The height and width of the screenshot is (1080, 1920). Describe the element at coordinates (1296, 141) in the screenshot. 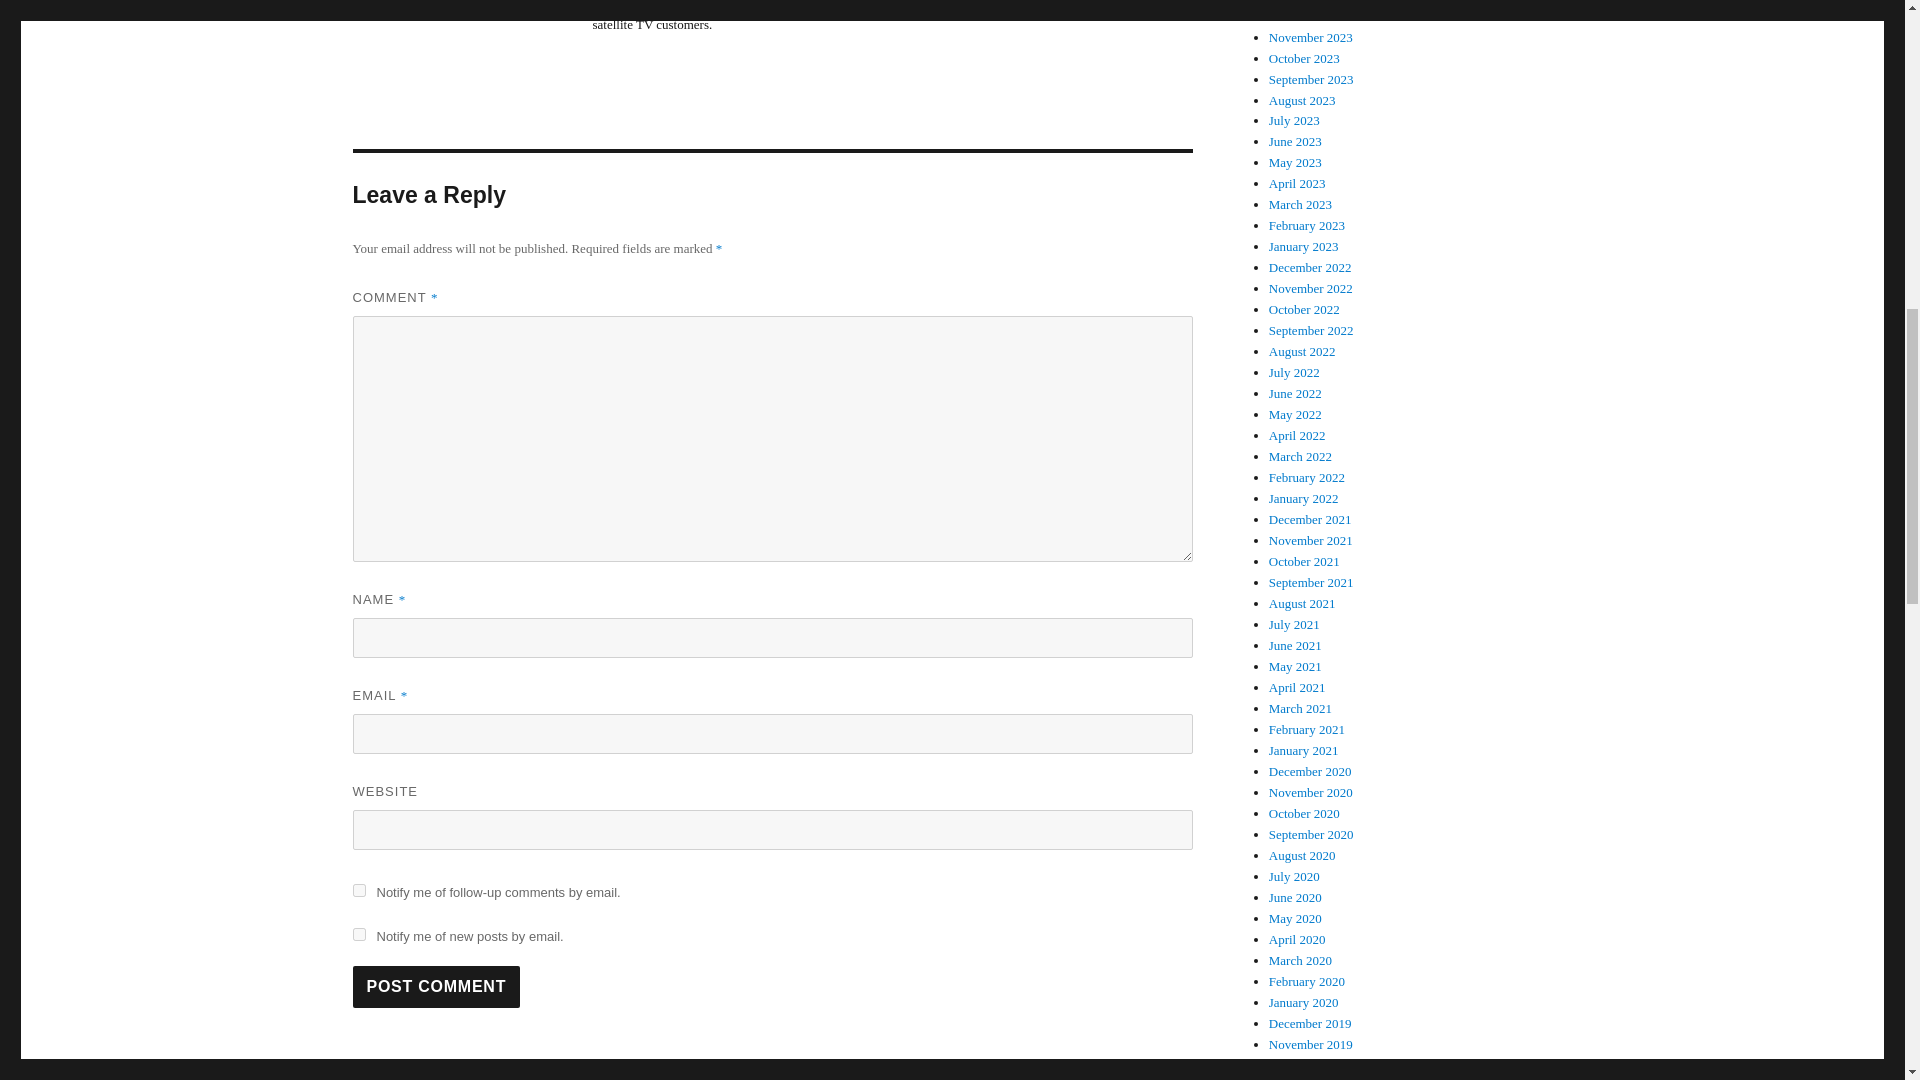

I see `June 2023` at that location.